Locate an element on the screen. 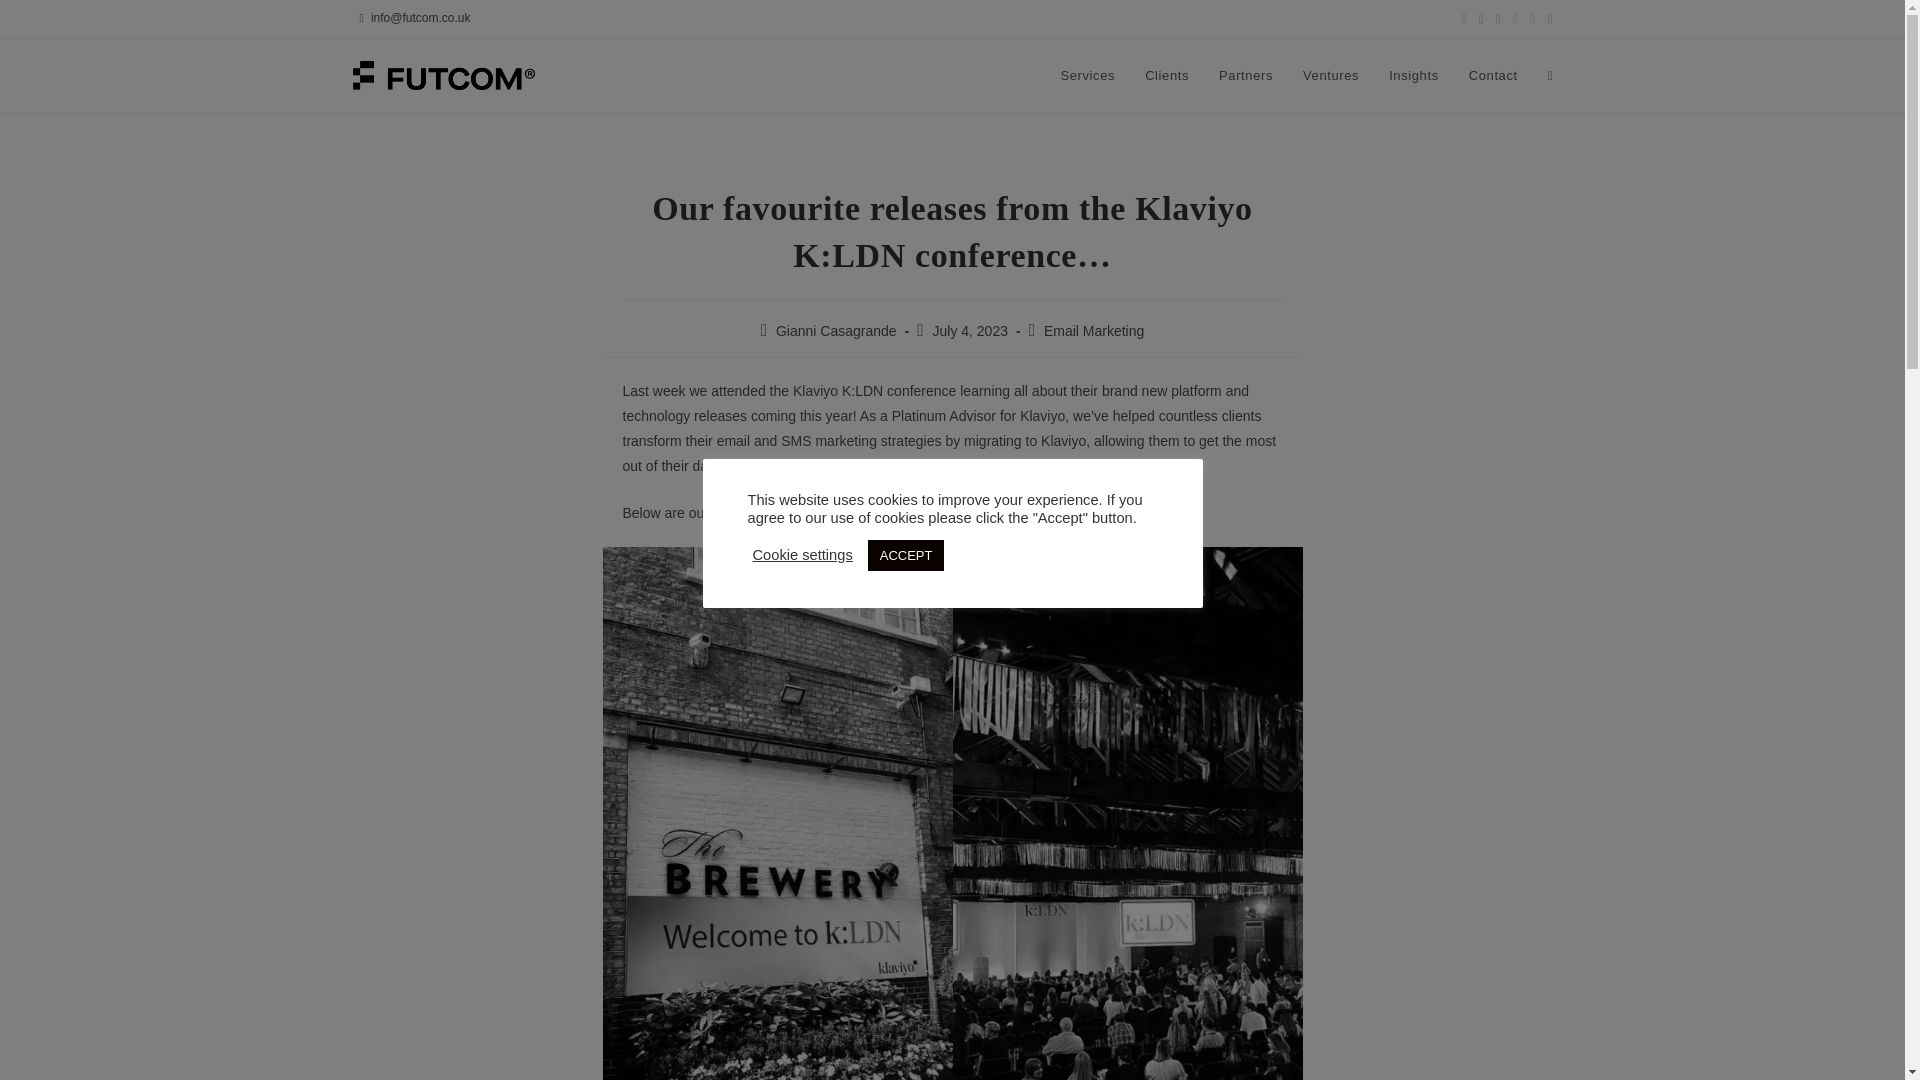 The width and height of the screenshot is (1920, 1080). Gianni Casagrande is located at coordinates (836, 330).